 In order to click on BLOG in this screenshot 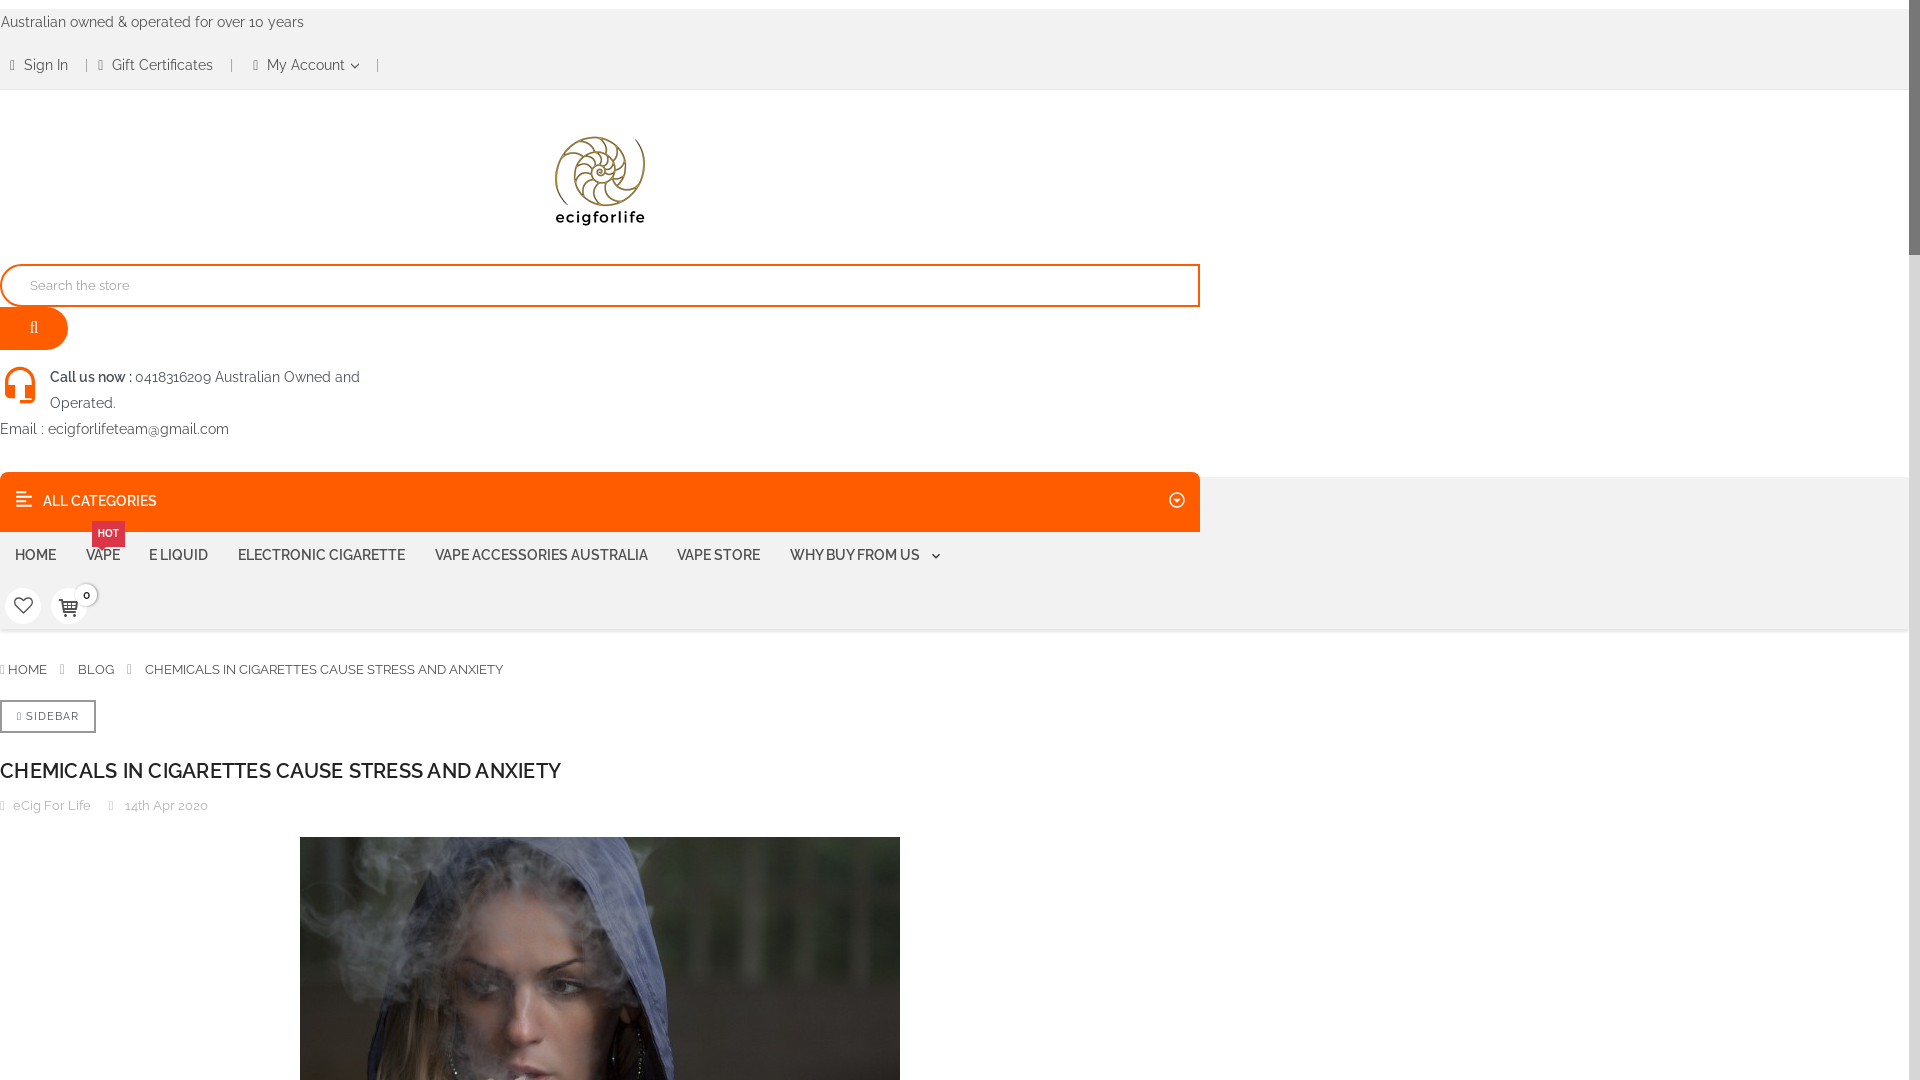, I will do `click(96, 670)`.